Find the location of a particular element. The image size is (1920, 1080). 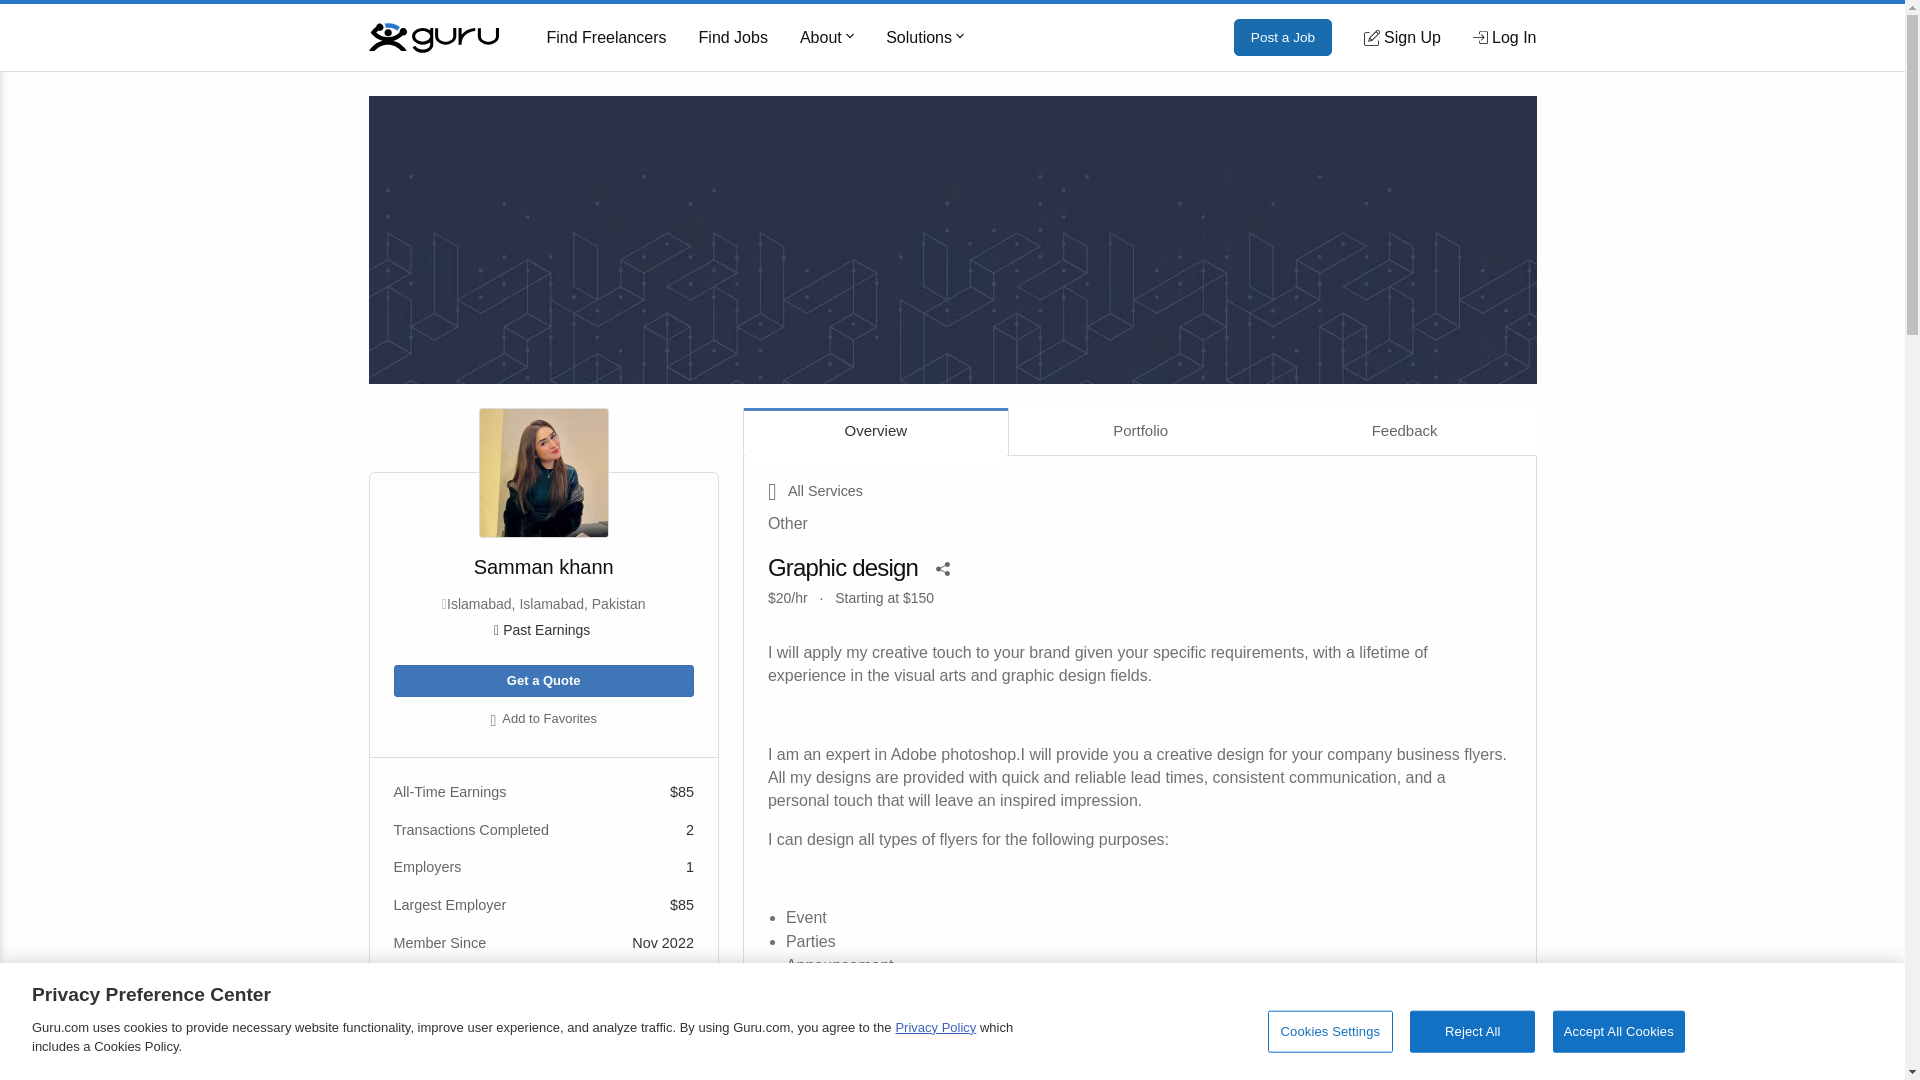

Add to Favorites is located at coordinates (543, 720).